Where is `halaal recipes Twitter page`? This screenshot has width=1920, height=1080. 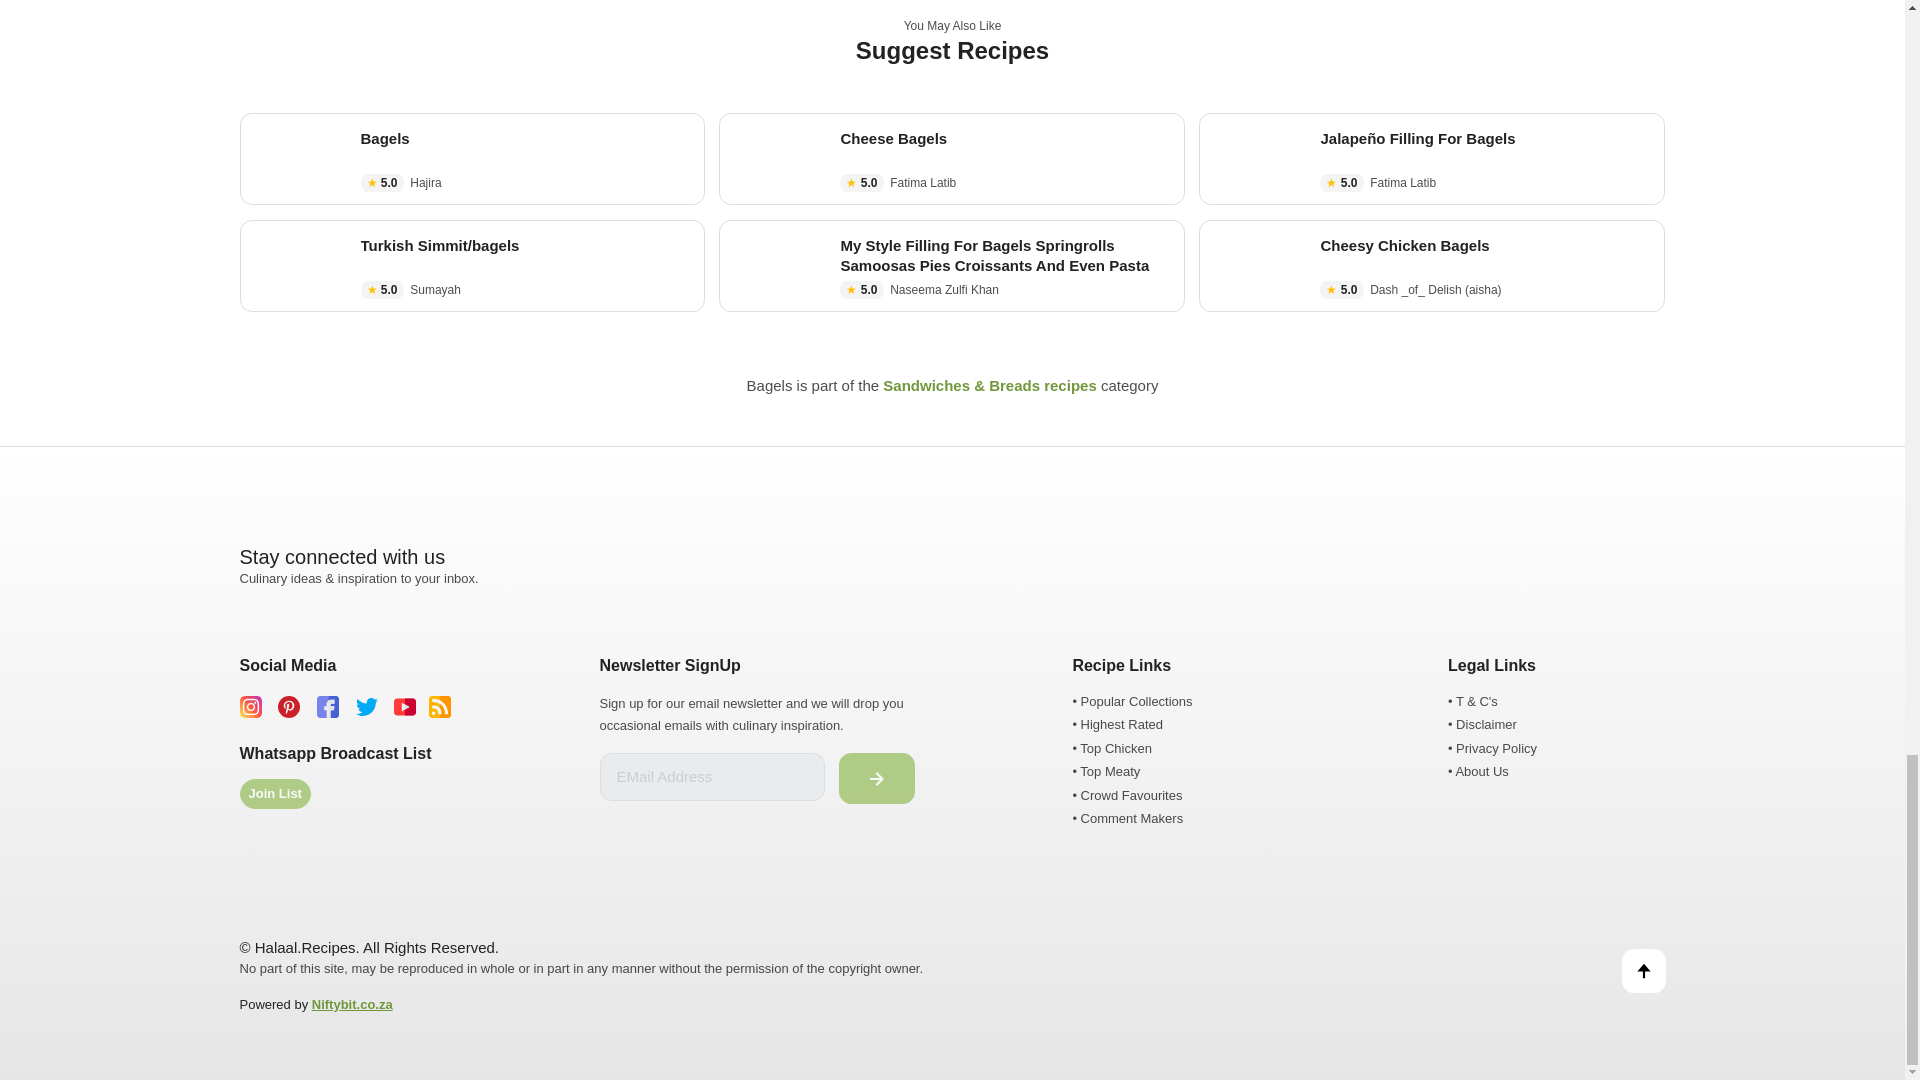
halaal recipes Twitter page is located at coordinates (366, 706).